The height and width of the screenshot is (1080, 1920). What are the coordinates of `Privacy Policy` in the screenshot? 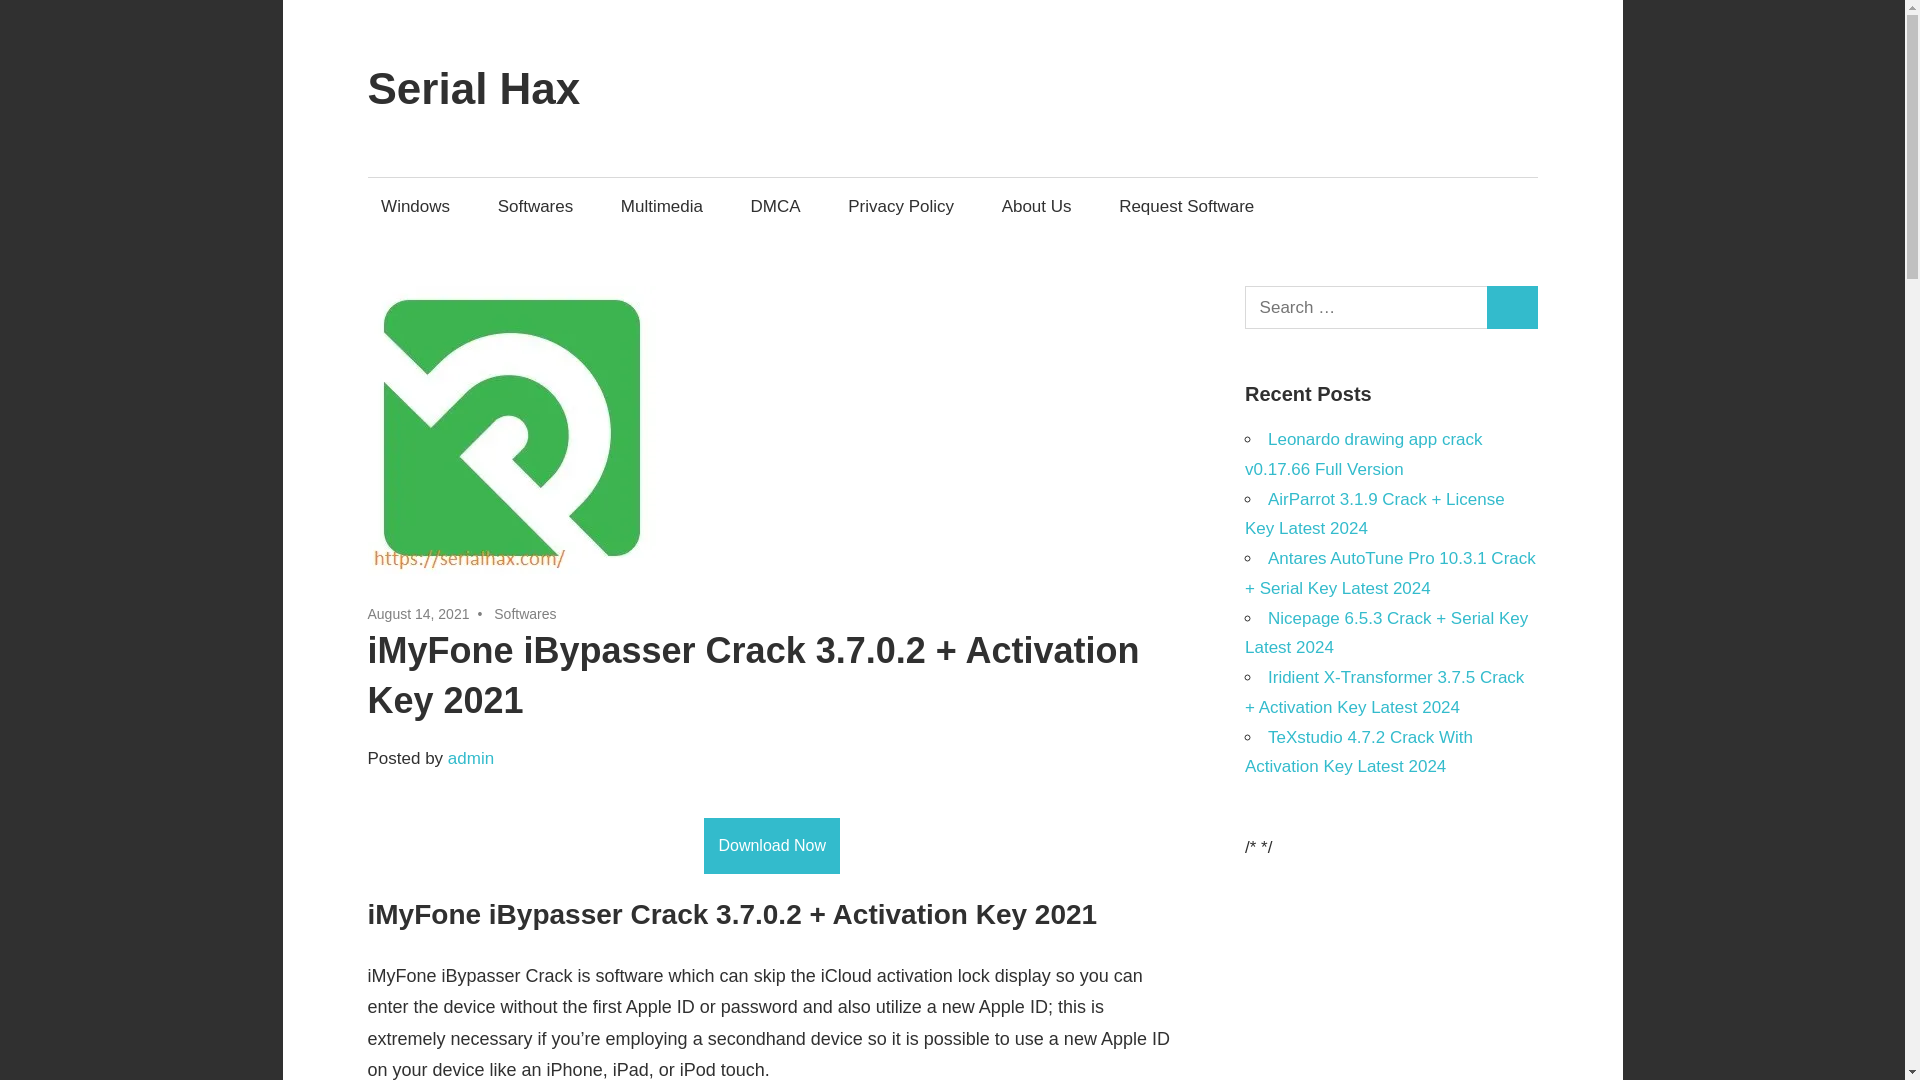 It's located at (901, 206).